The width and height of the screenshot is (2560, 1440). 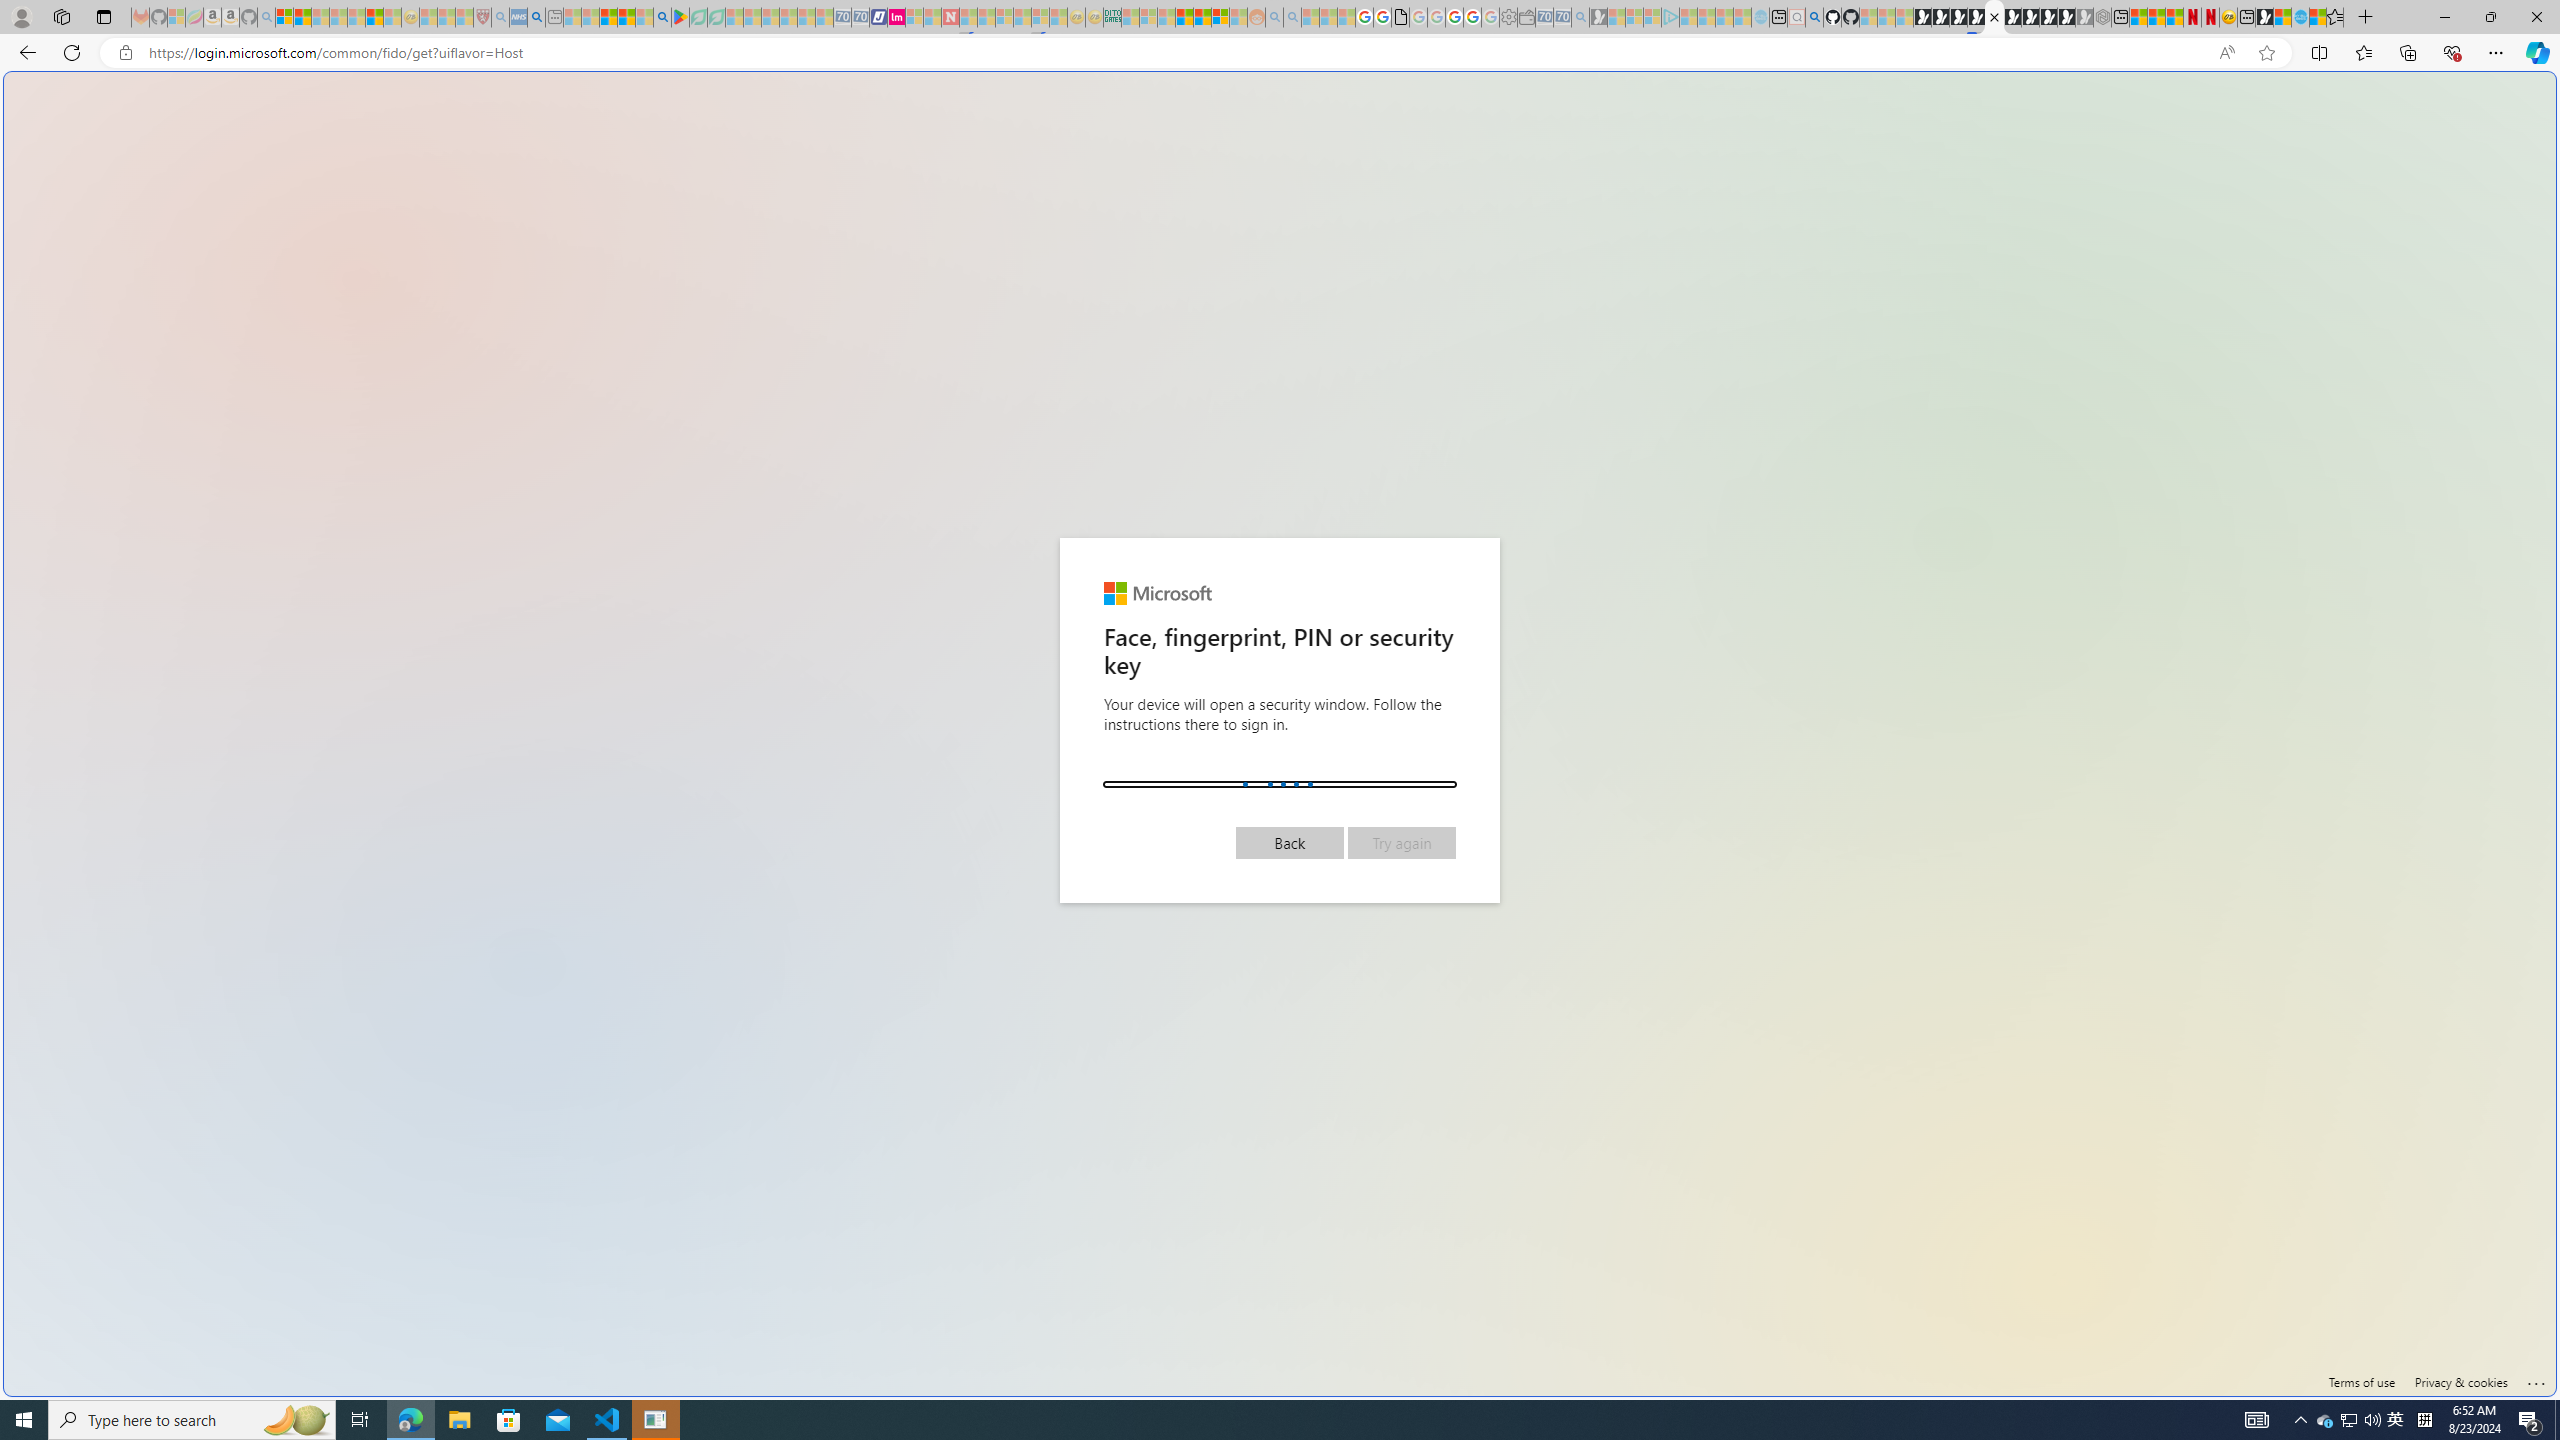 What do you see at coordinates (320, 17) in the screenshot?
I see `The Weather Channel - MSN - Sleeping` at bounding box center [320, 17].